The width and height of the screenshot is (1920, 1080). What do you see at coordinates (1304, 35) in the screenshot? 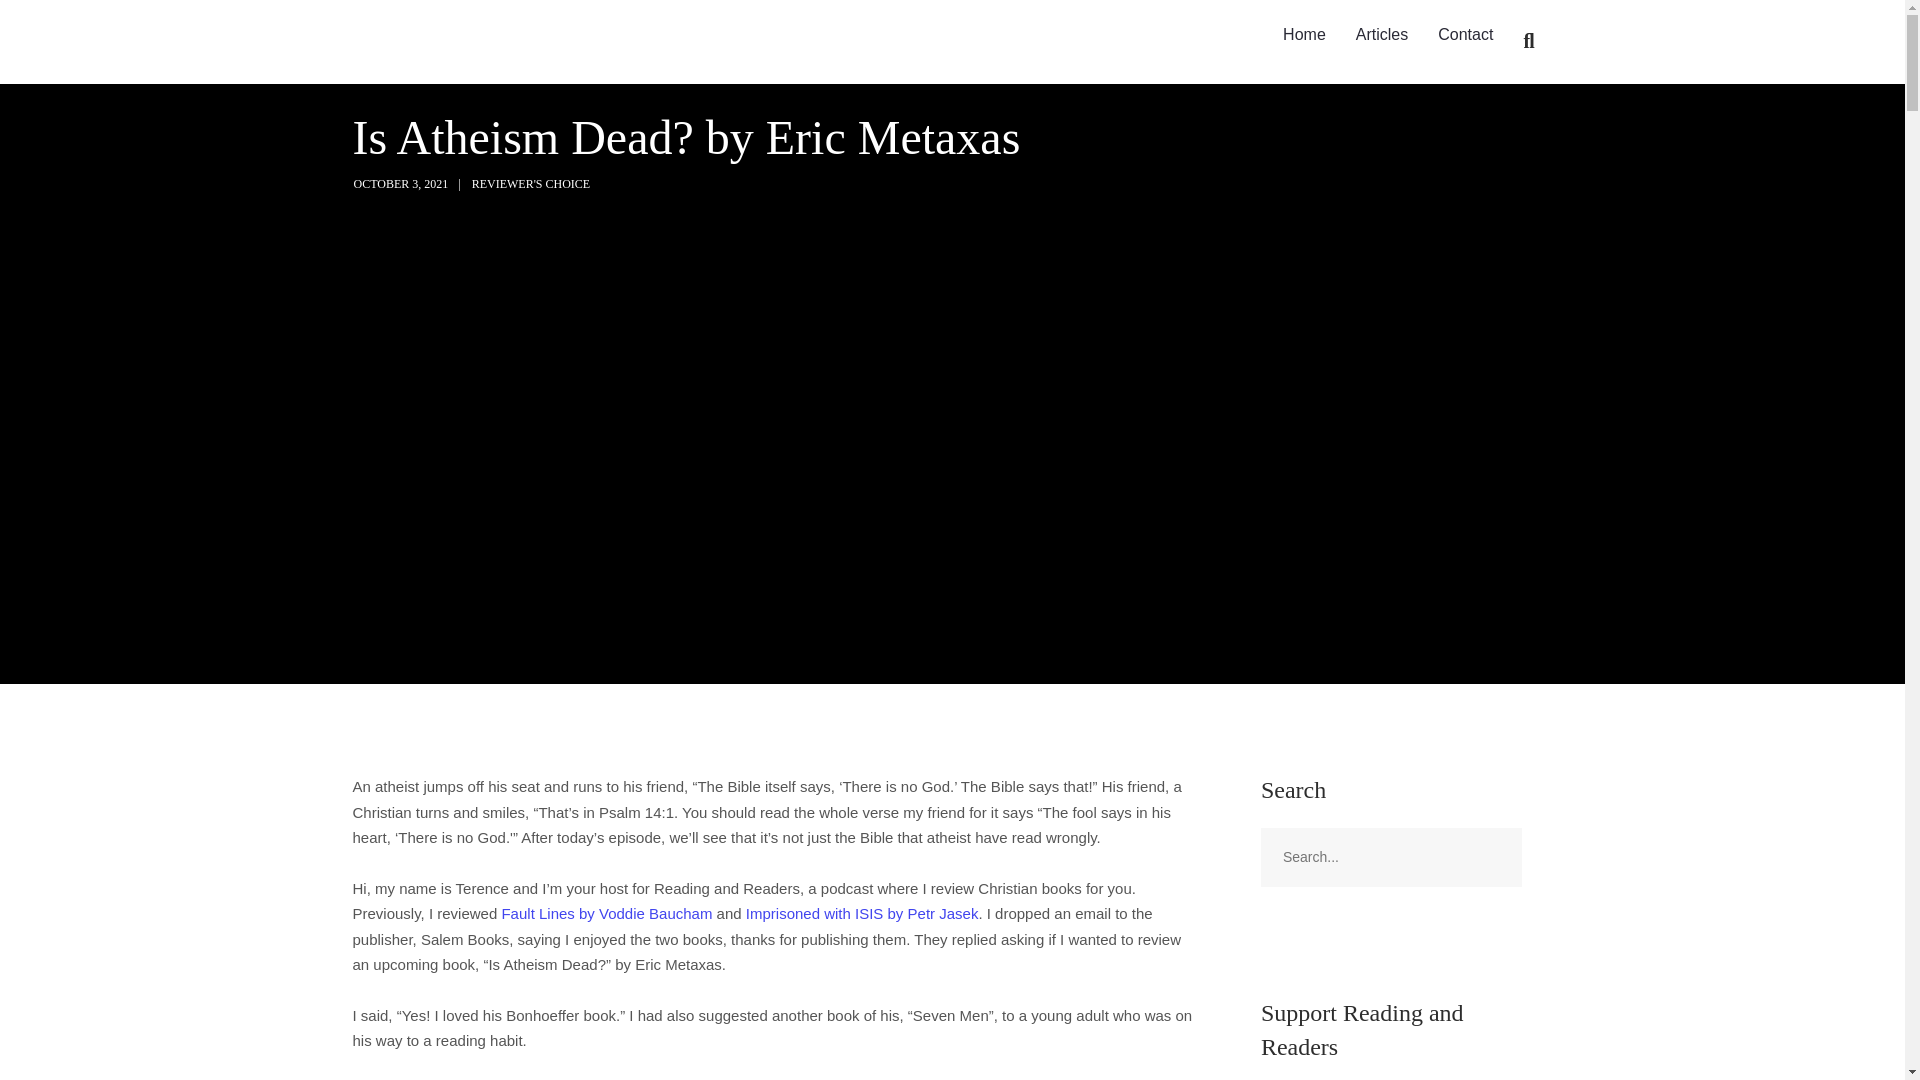
I see `Home` at bounding box center [1304, 35].